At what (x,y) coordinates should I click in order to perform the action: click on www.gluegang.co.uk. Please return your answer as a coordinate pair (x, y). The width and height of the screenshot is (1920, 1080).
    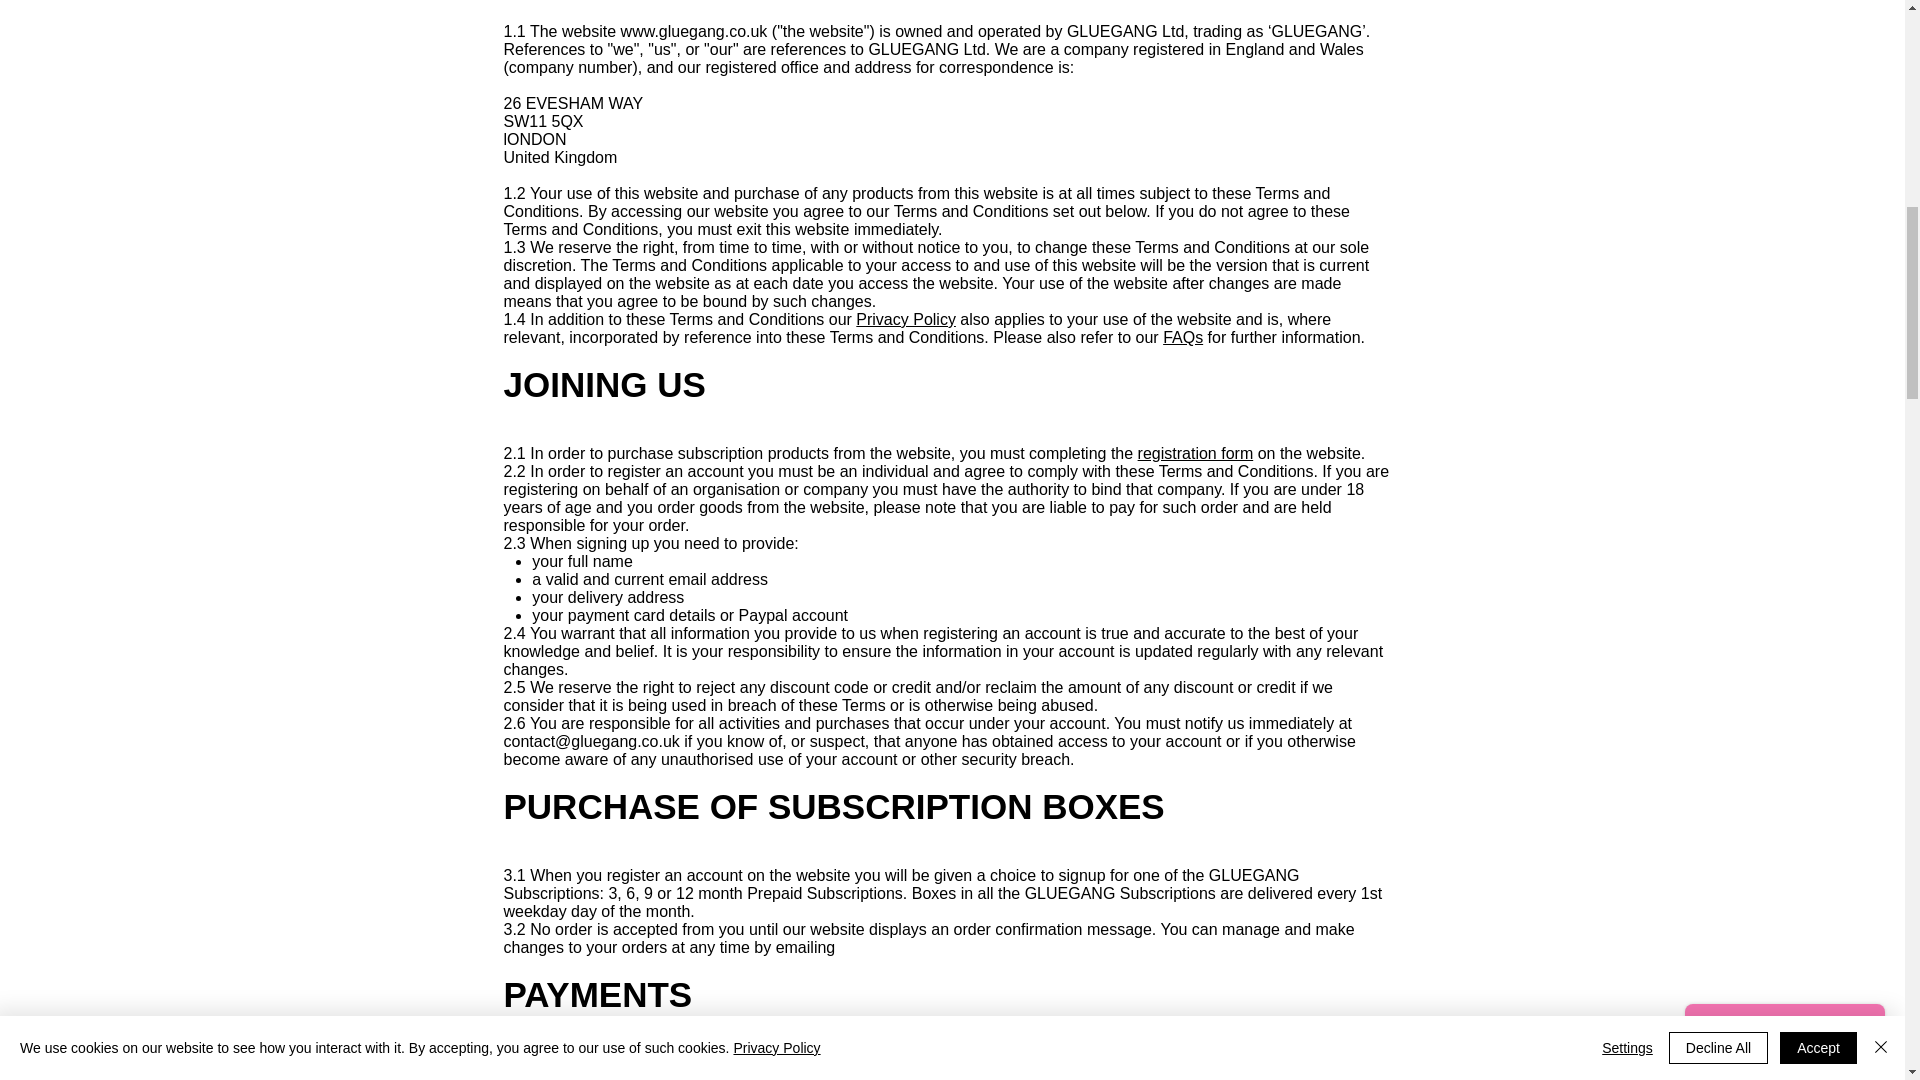
    Looking at the image, I should click on (694, 30).